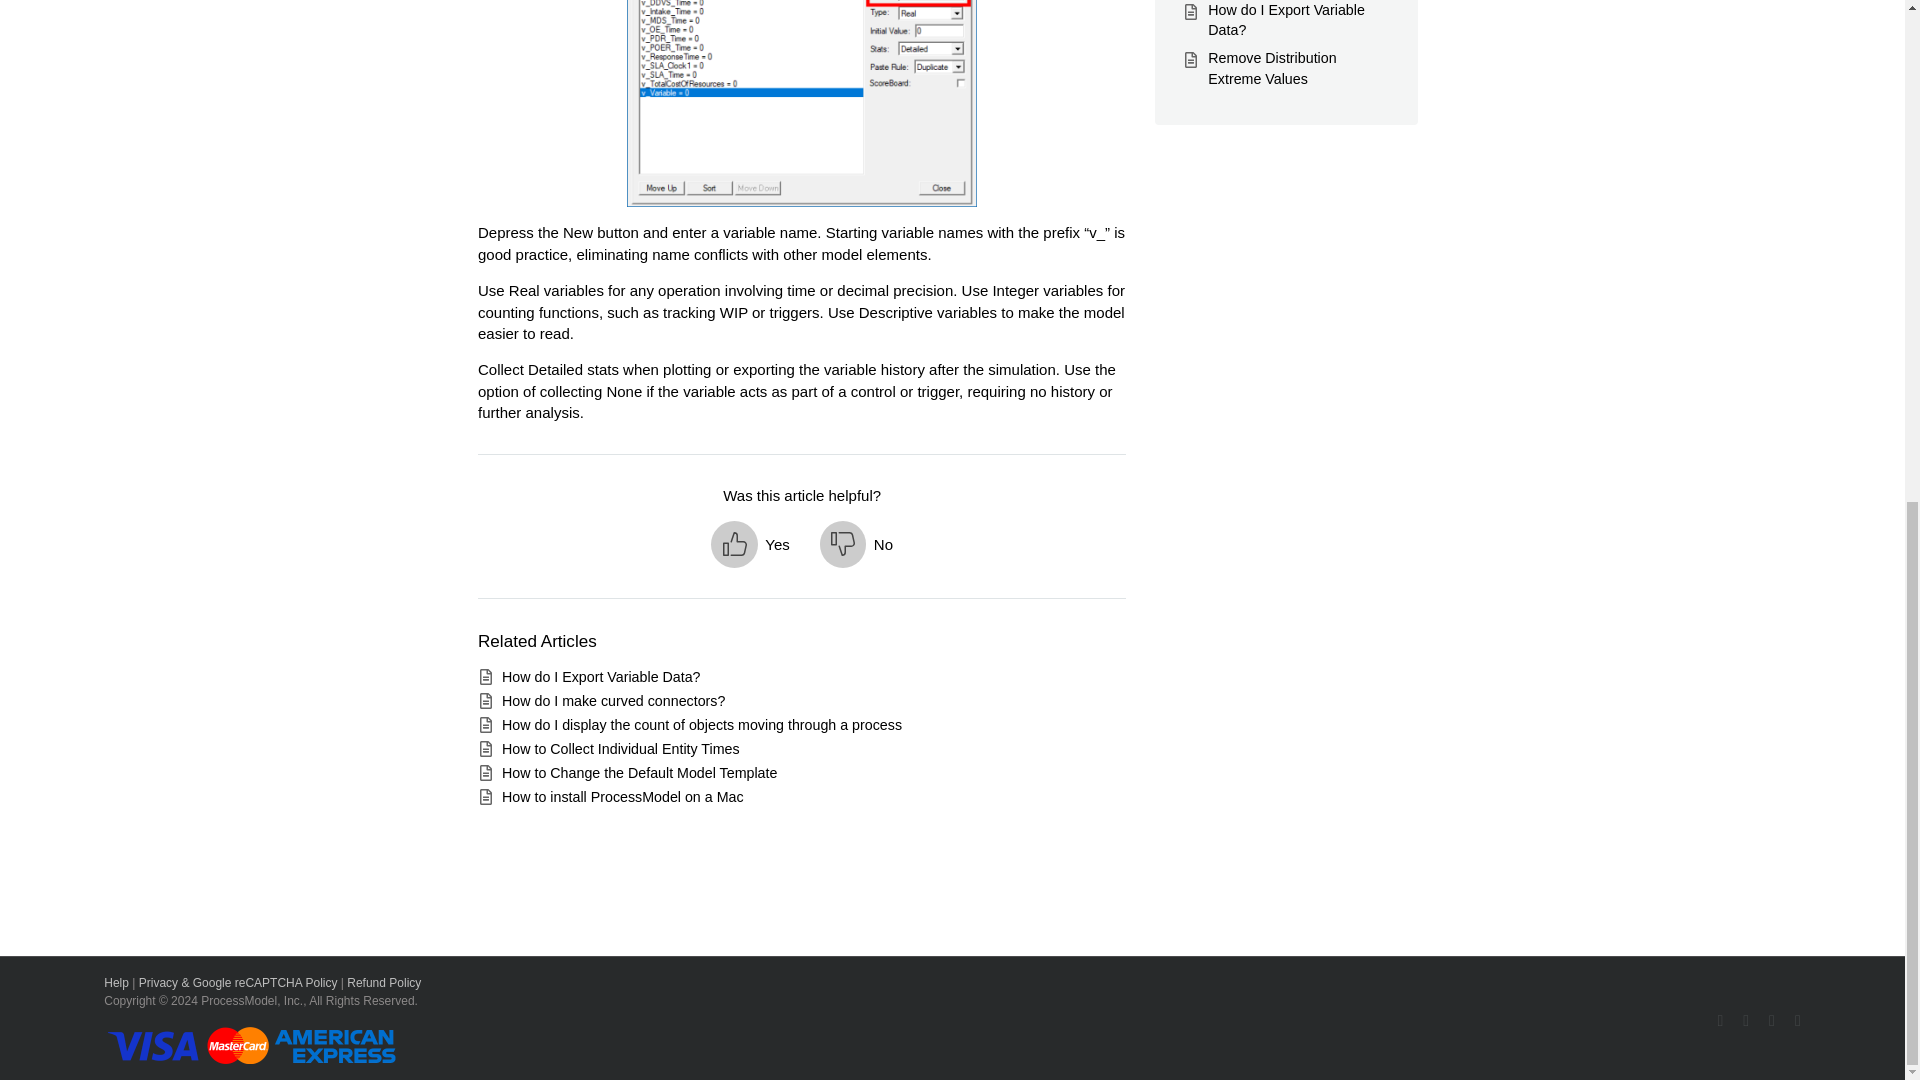 The height and width of the screenshot is (1080, 1920). I want to click on Remove Distribution Extreme Values, so click(1272, 68).